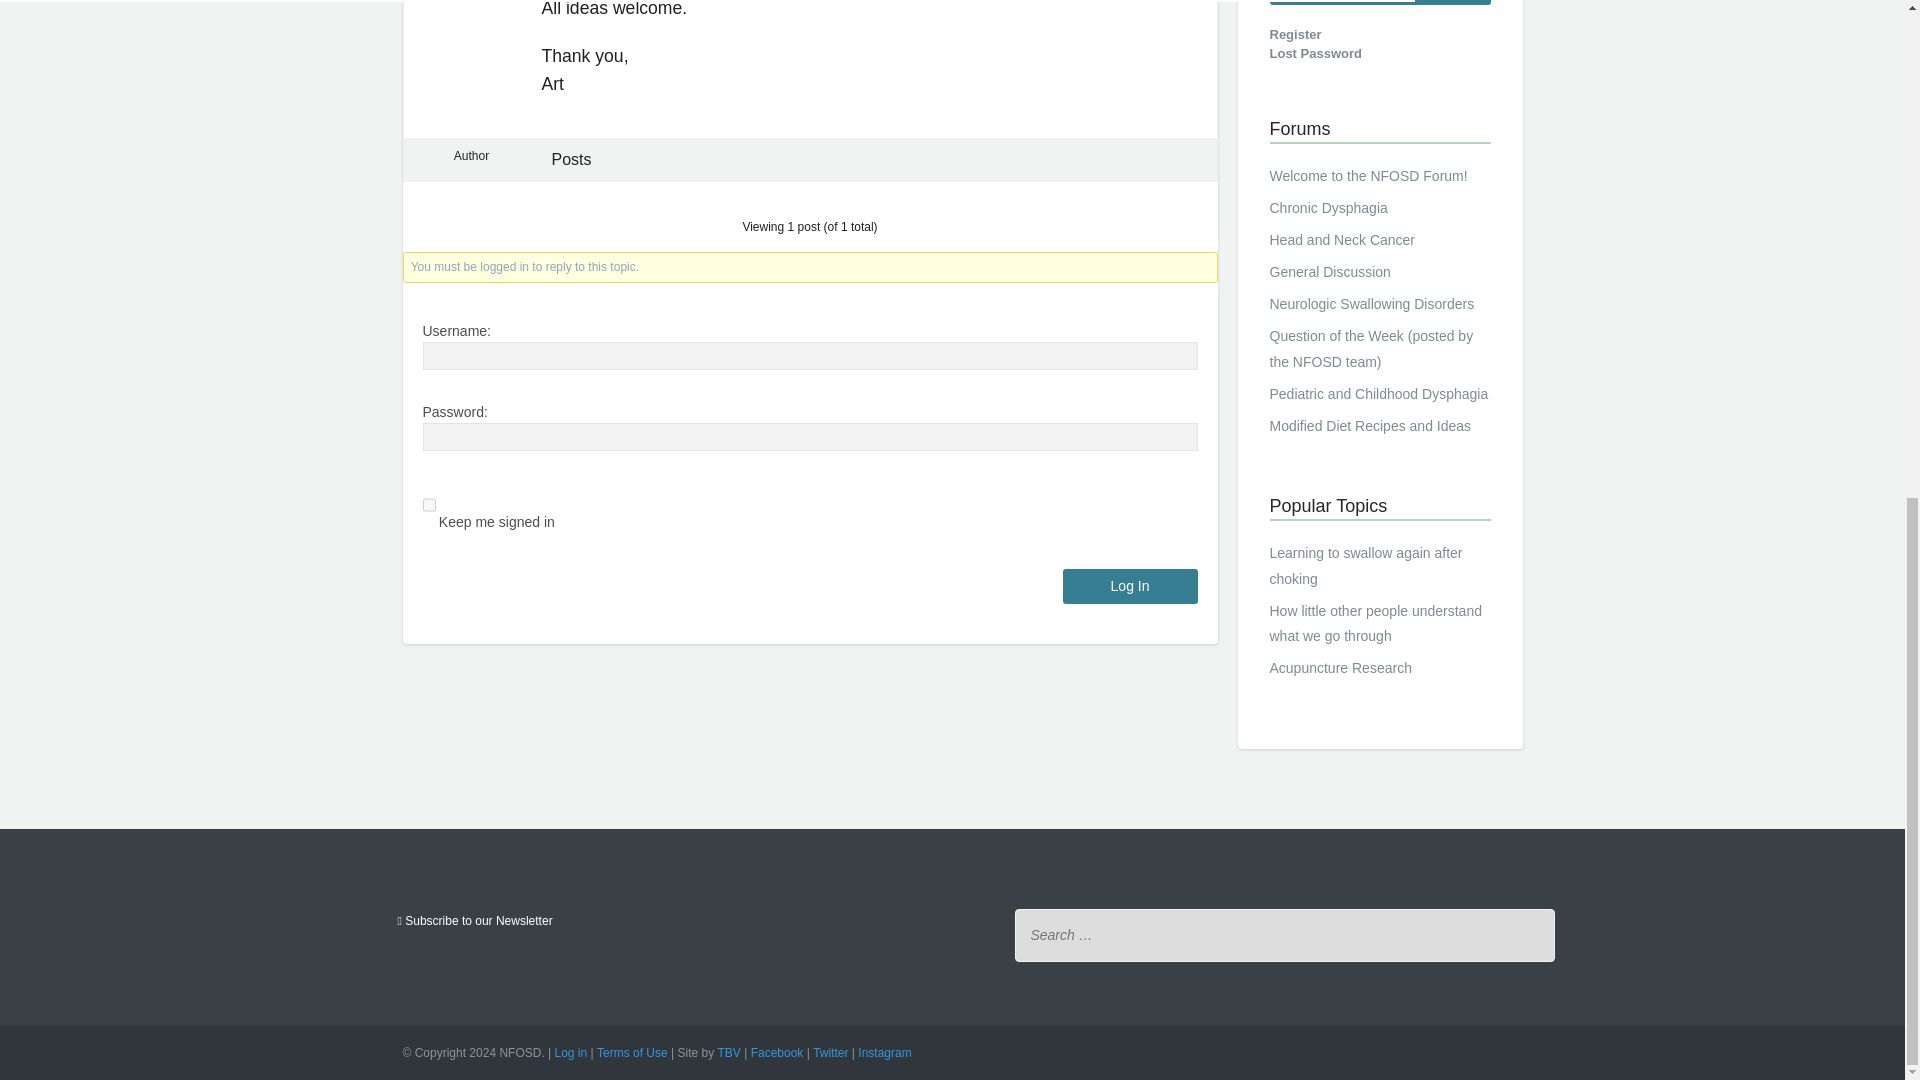  What do you see at coordinates (474, 920) in the screenshot?
I see `Subscribe` at bounding box center [474, 920].